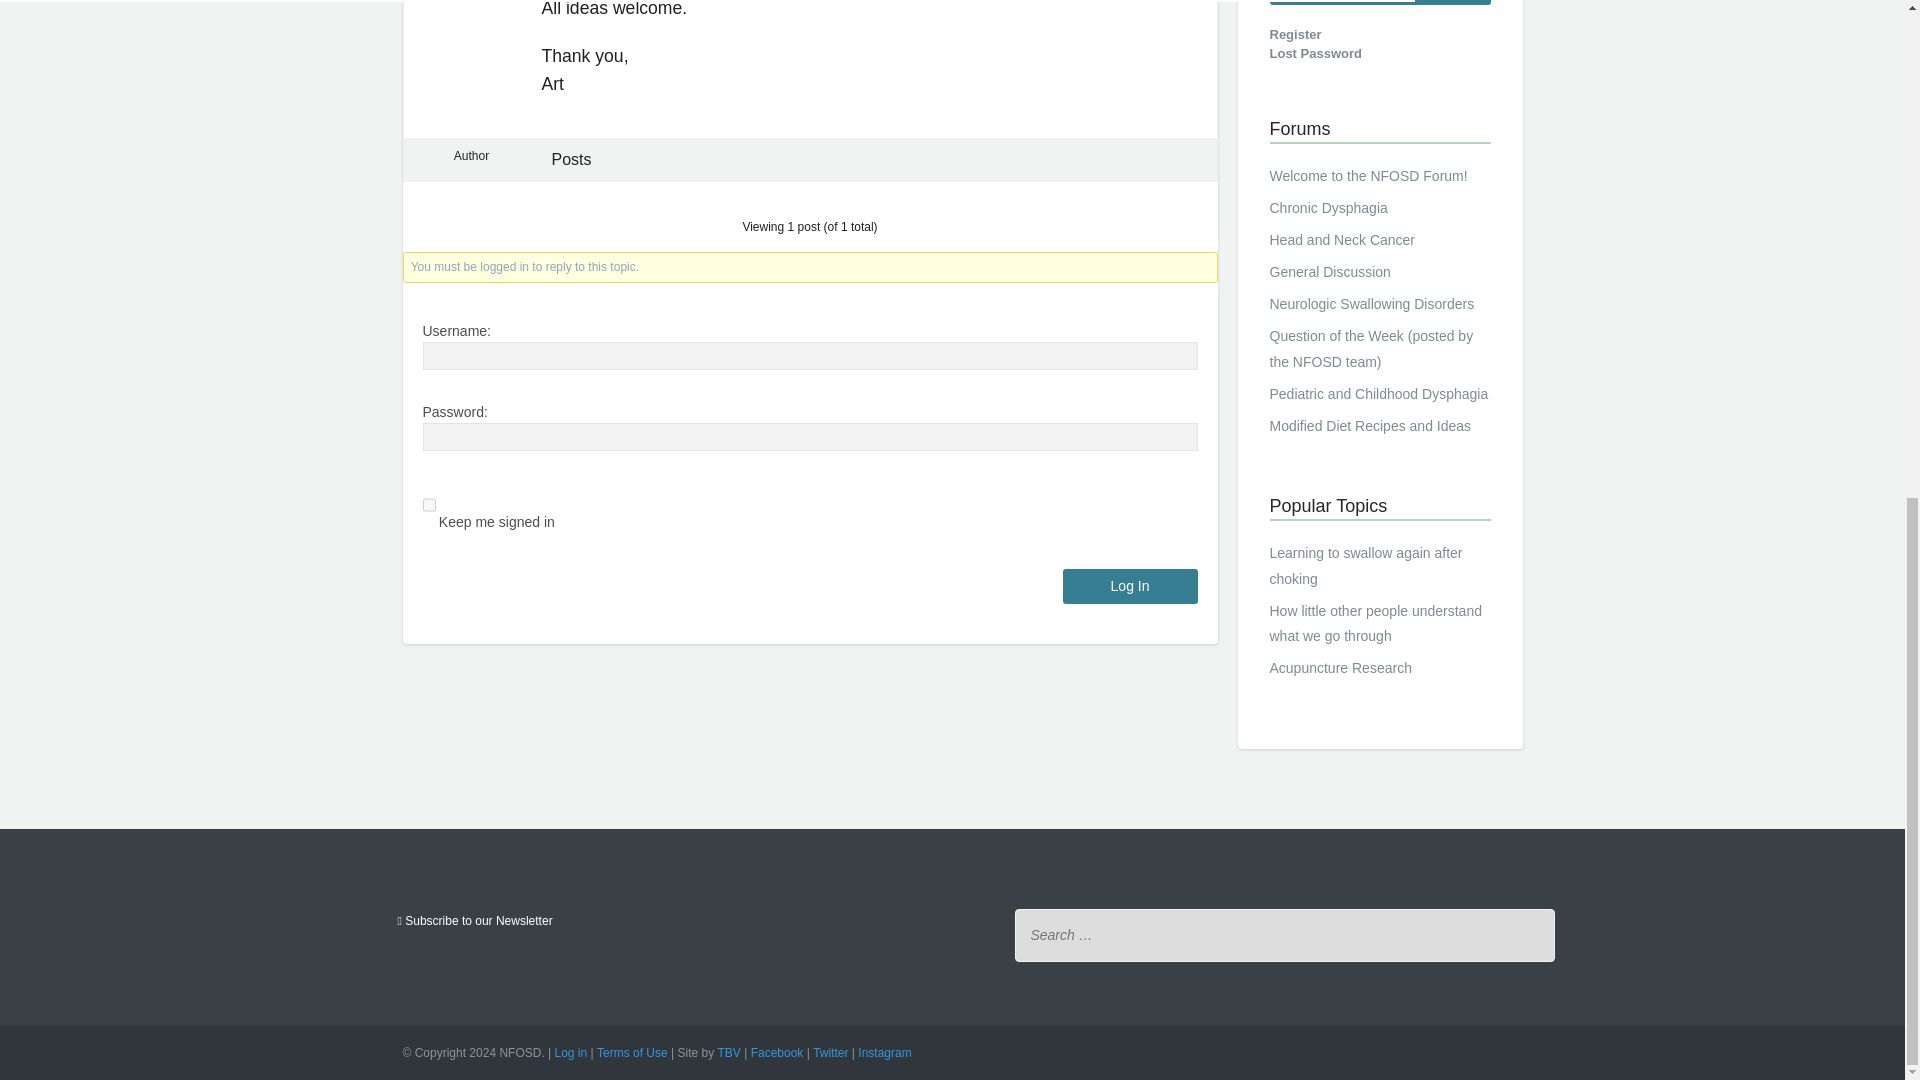  What do you see at coordinates (474, 920) in the screenshot?
I see `Subscribe` at bounding box center [474, 920].